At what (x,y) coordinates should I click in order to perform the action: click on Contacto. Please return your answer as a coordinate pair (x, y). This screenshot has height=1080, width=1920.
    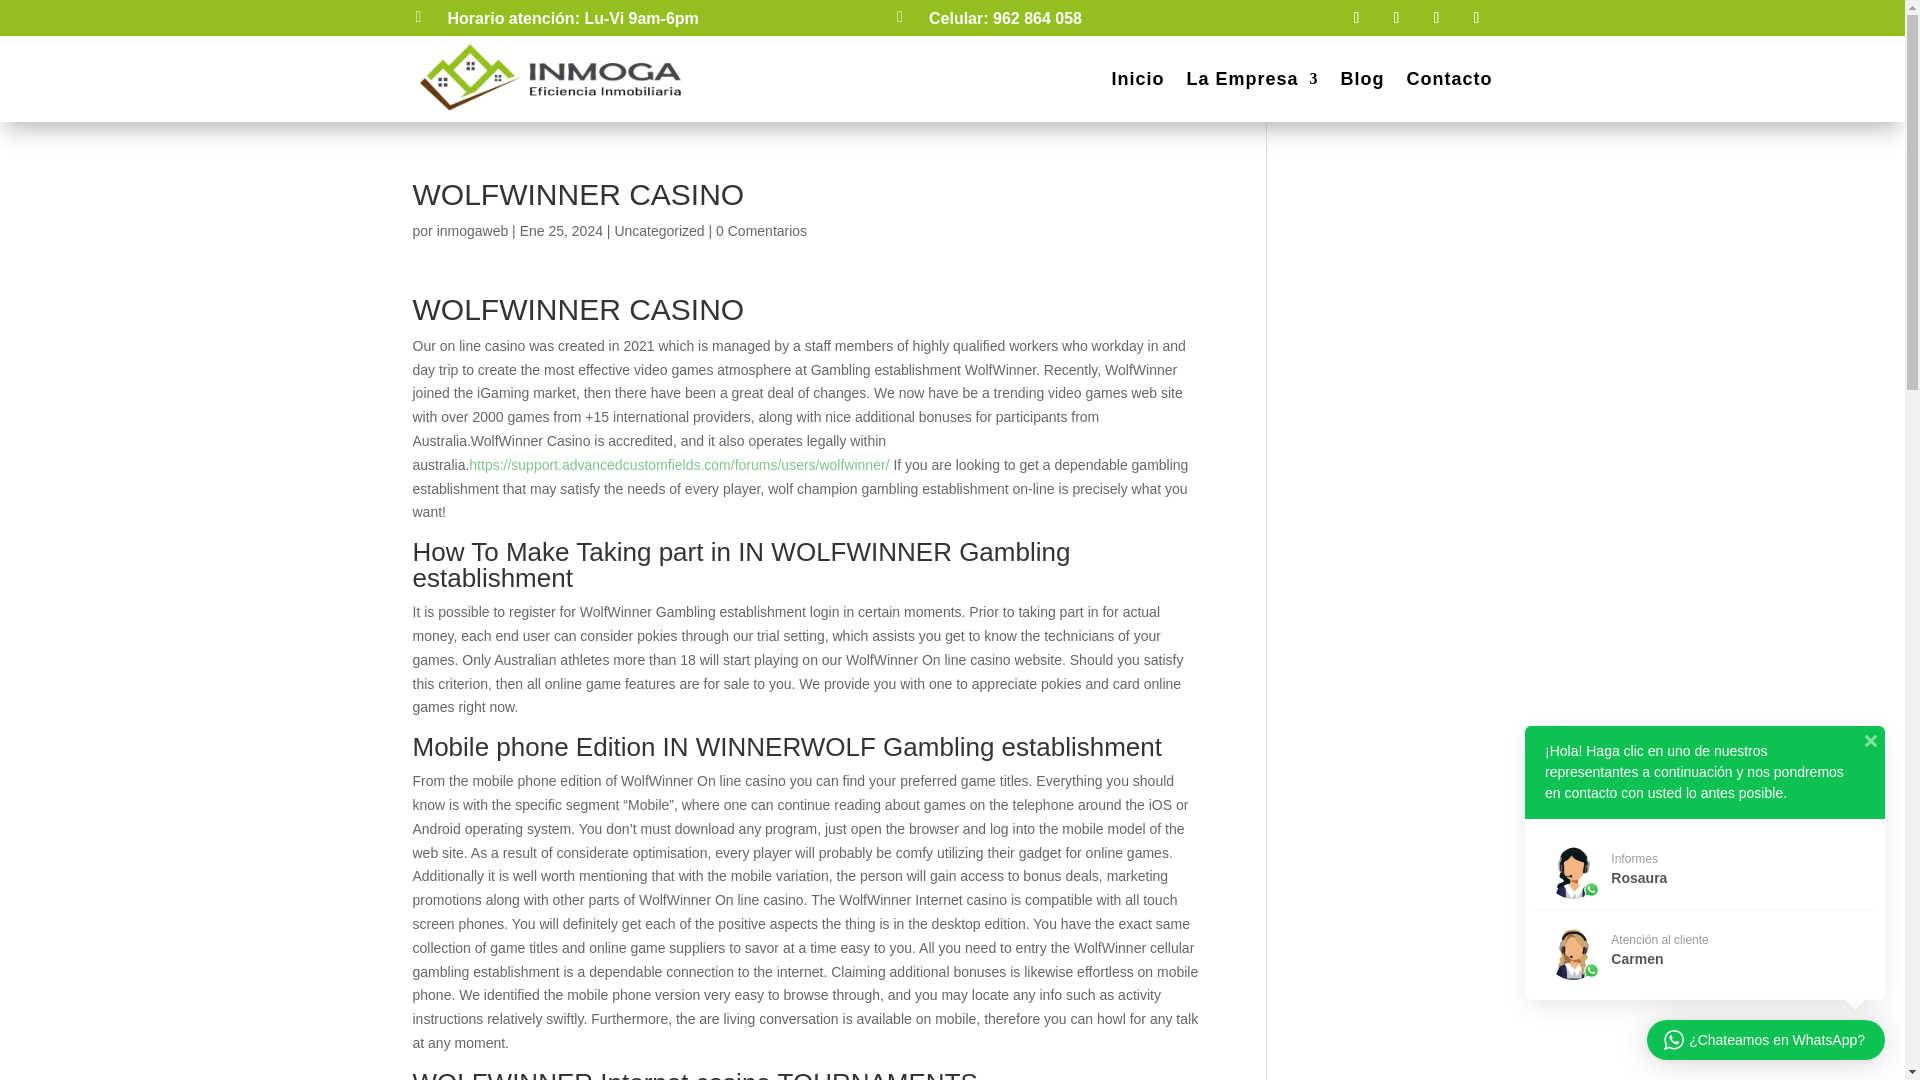
    Looking at the image, I should click on (1448, 78).